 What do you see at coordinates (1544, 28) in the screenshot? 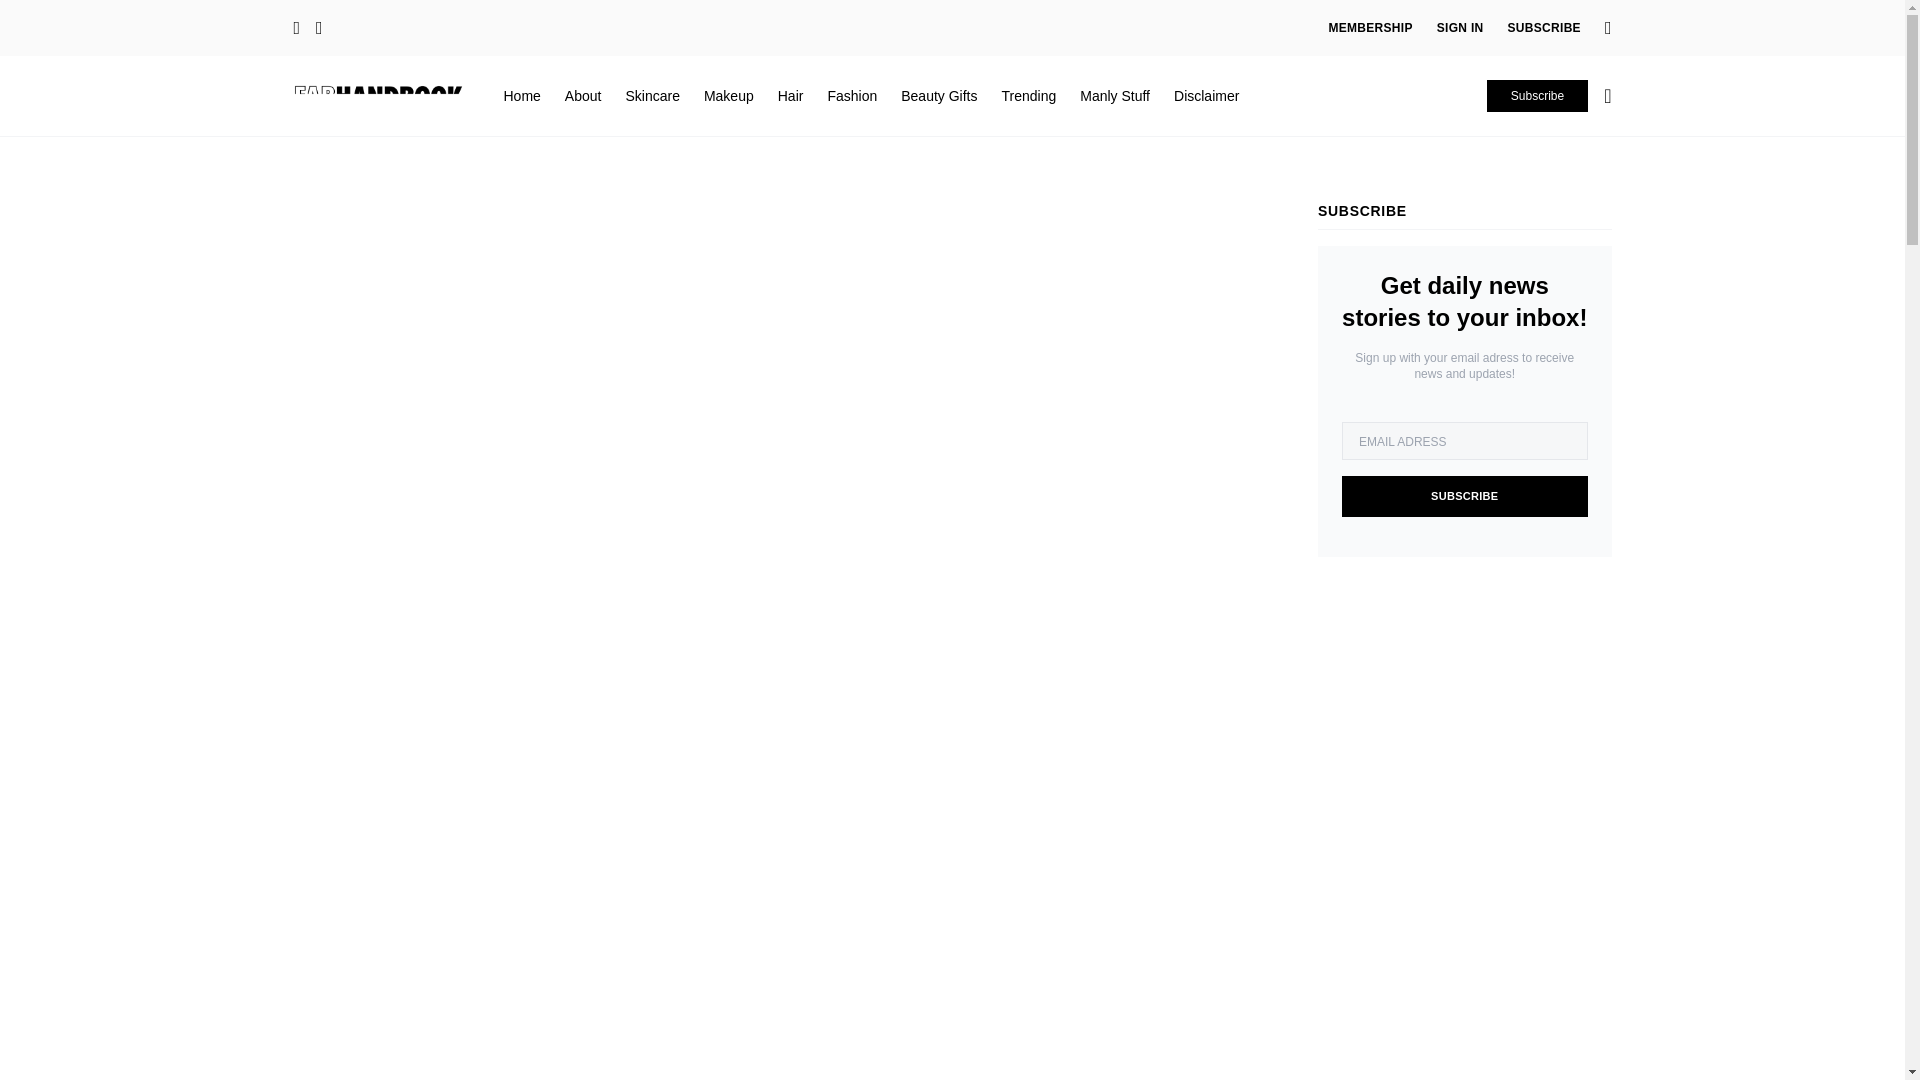
I see `SUBSCRIBE` at bounding box center [1544, 28].